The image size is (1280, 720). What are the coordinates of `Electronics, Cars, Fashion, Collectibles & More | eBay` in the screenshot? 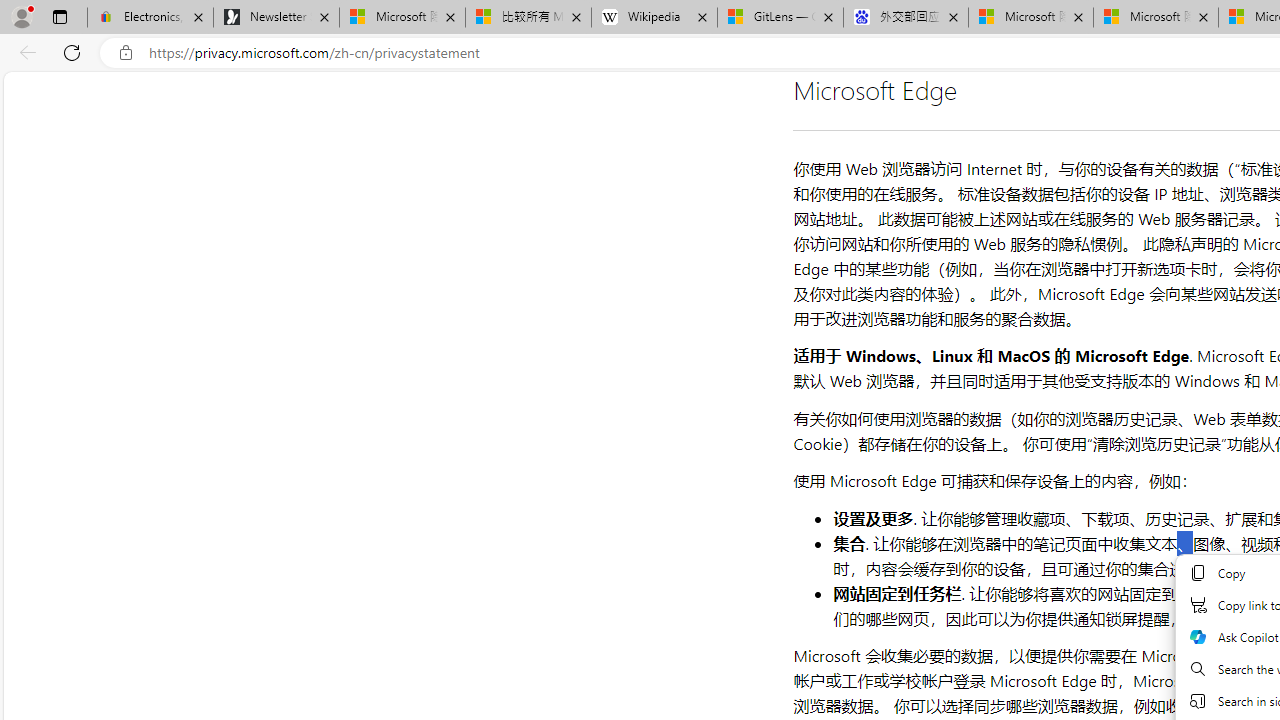 It's located at (150, 18).